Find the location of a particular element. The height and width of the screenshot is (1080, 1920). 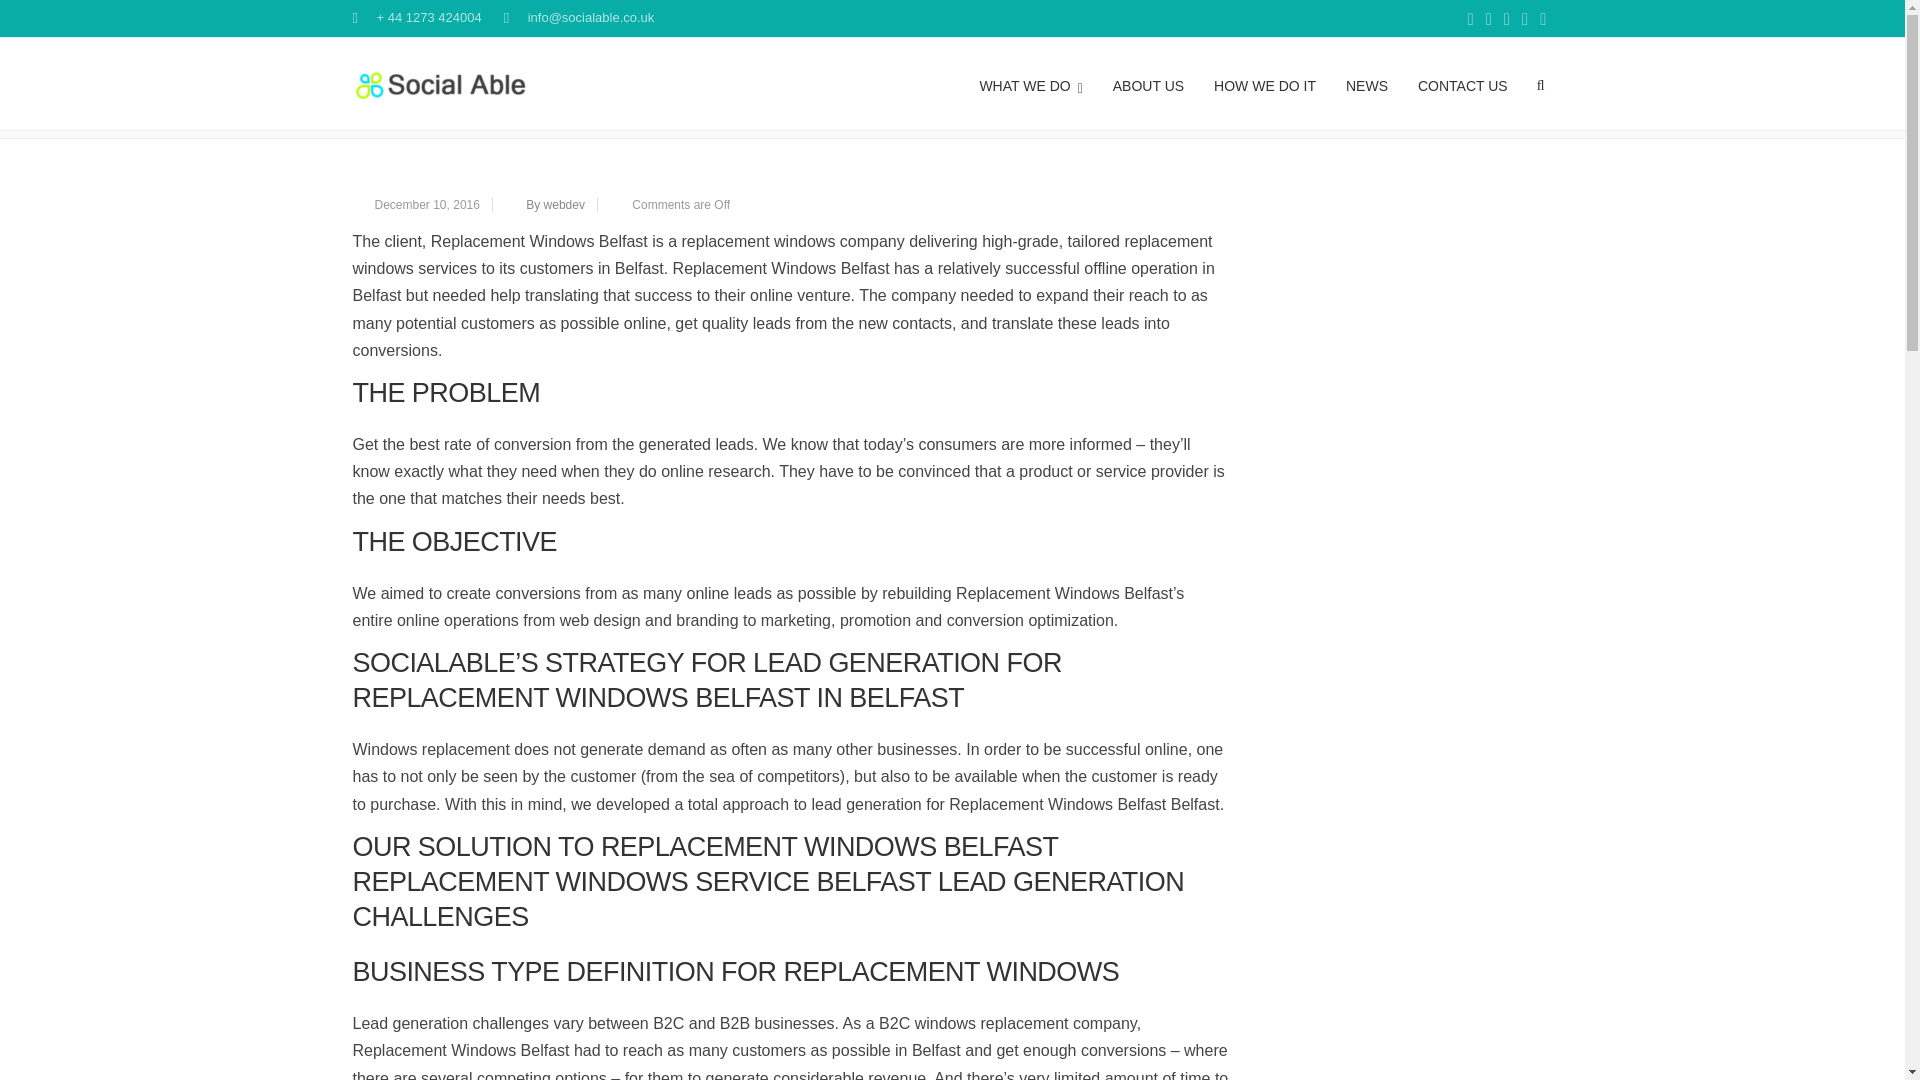

Skype is located at coordinates (1488, 20).